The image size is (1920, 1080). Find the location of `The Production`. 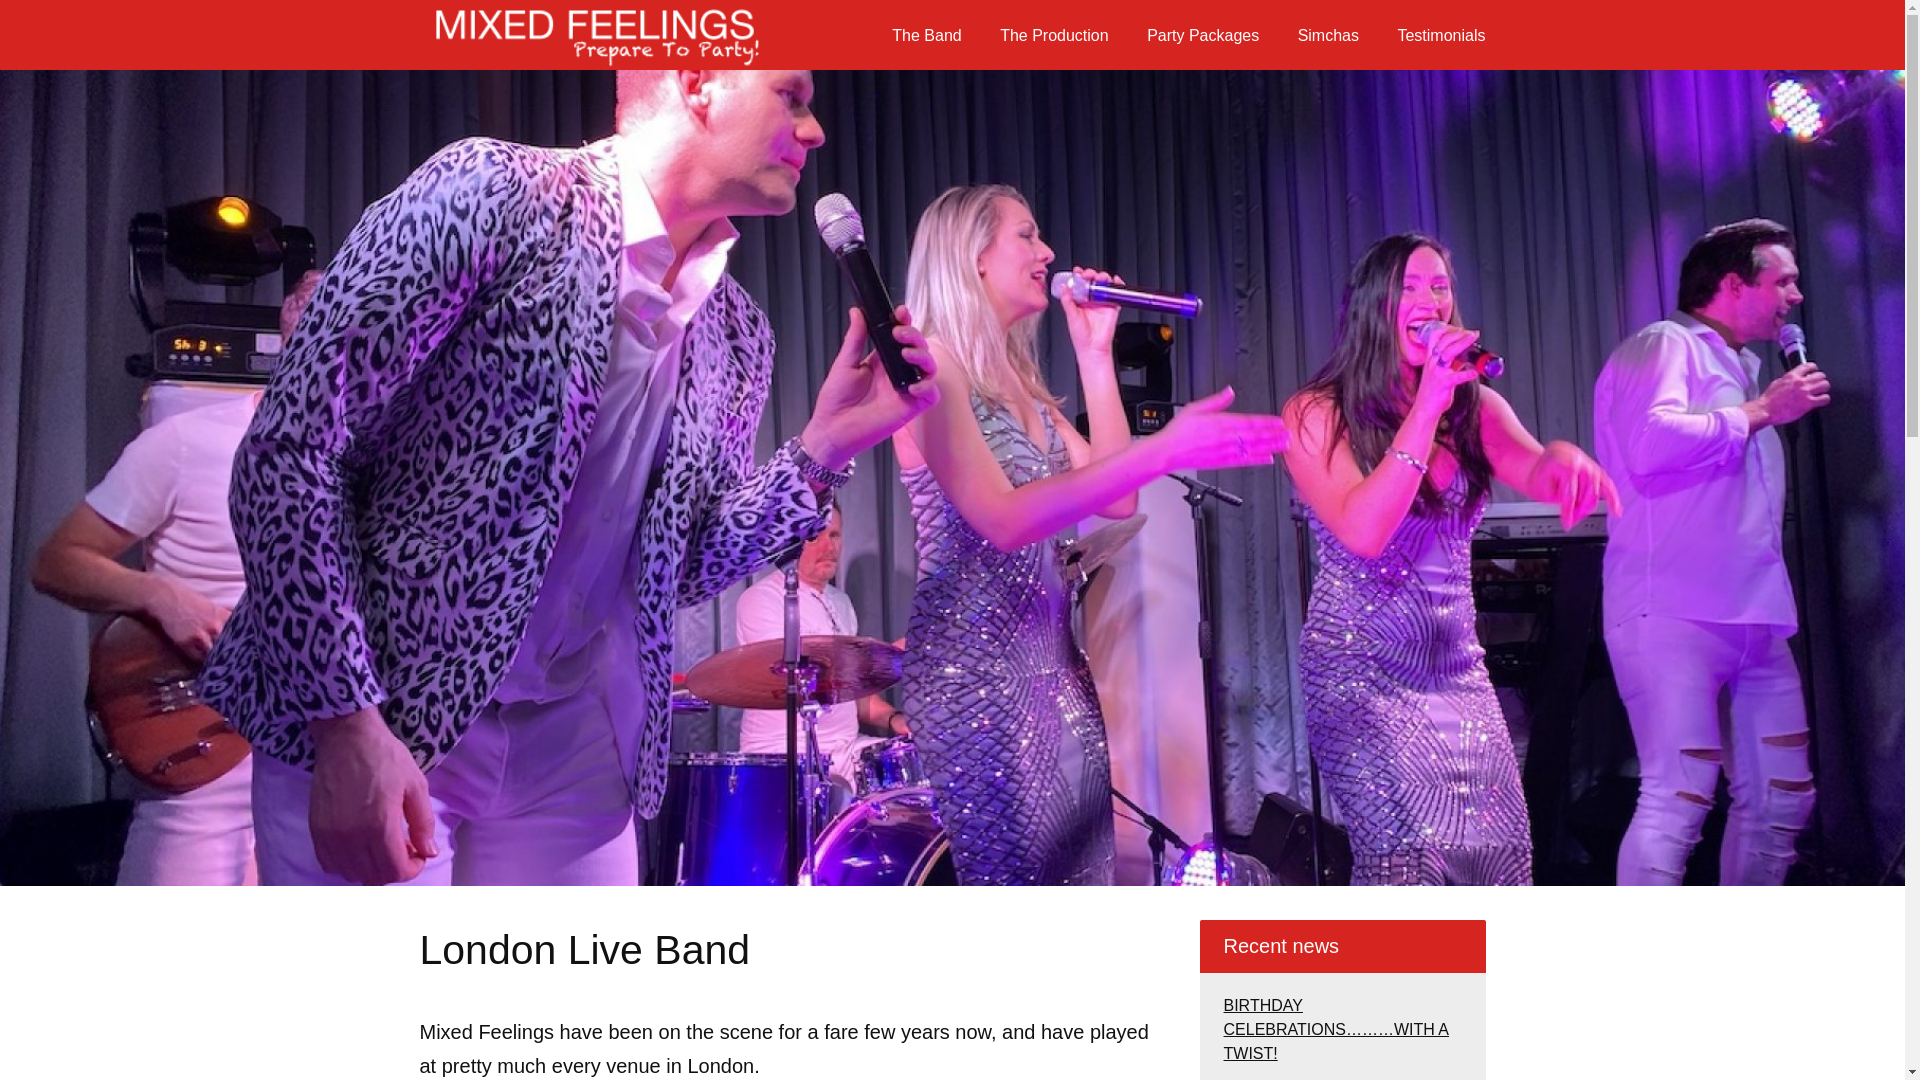

The Production is located at coordinates (1054, 34).